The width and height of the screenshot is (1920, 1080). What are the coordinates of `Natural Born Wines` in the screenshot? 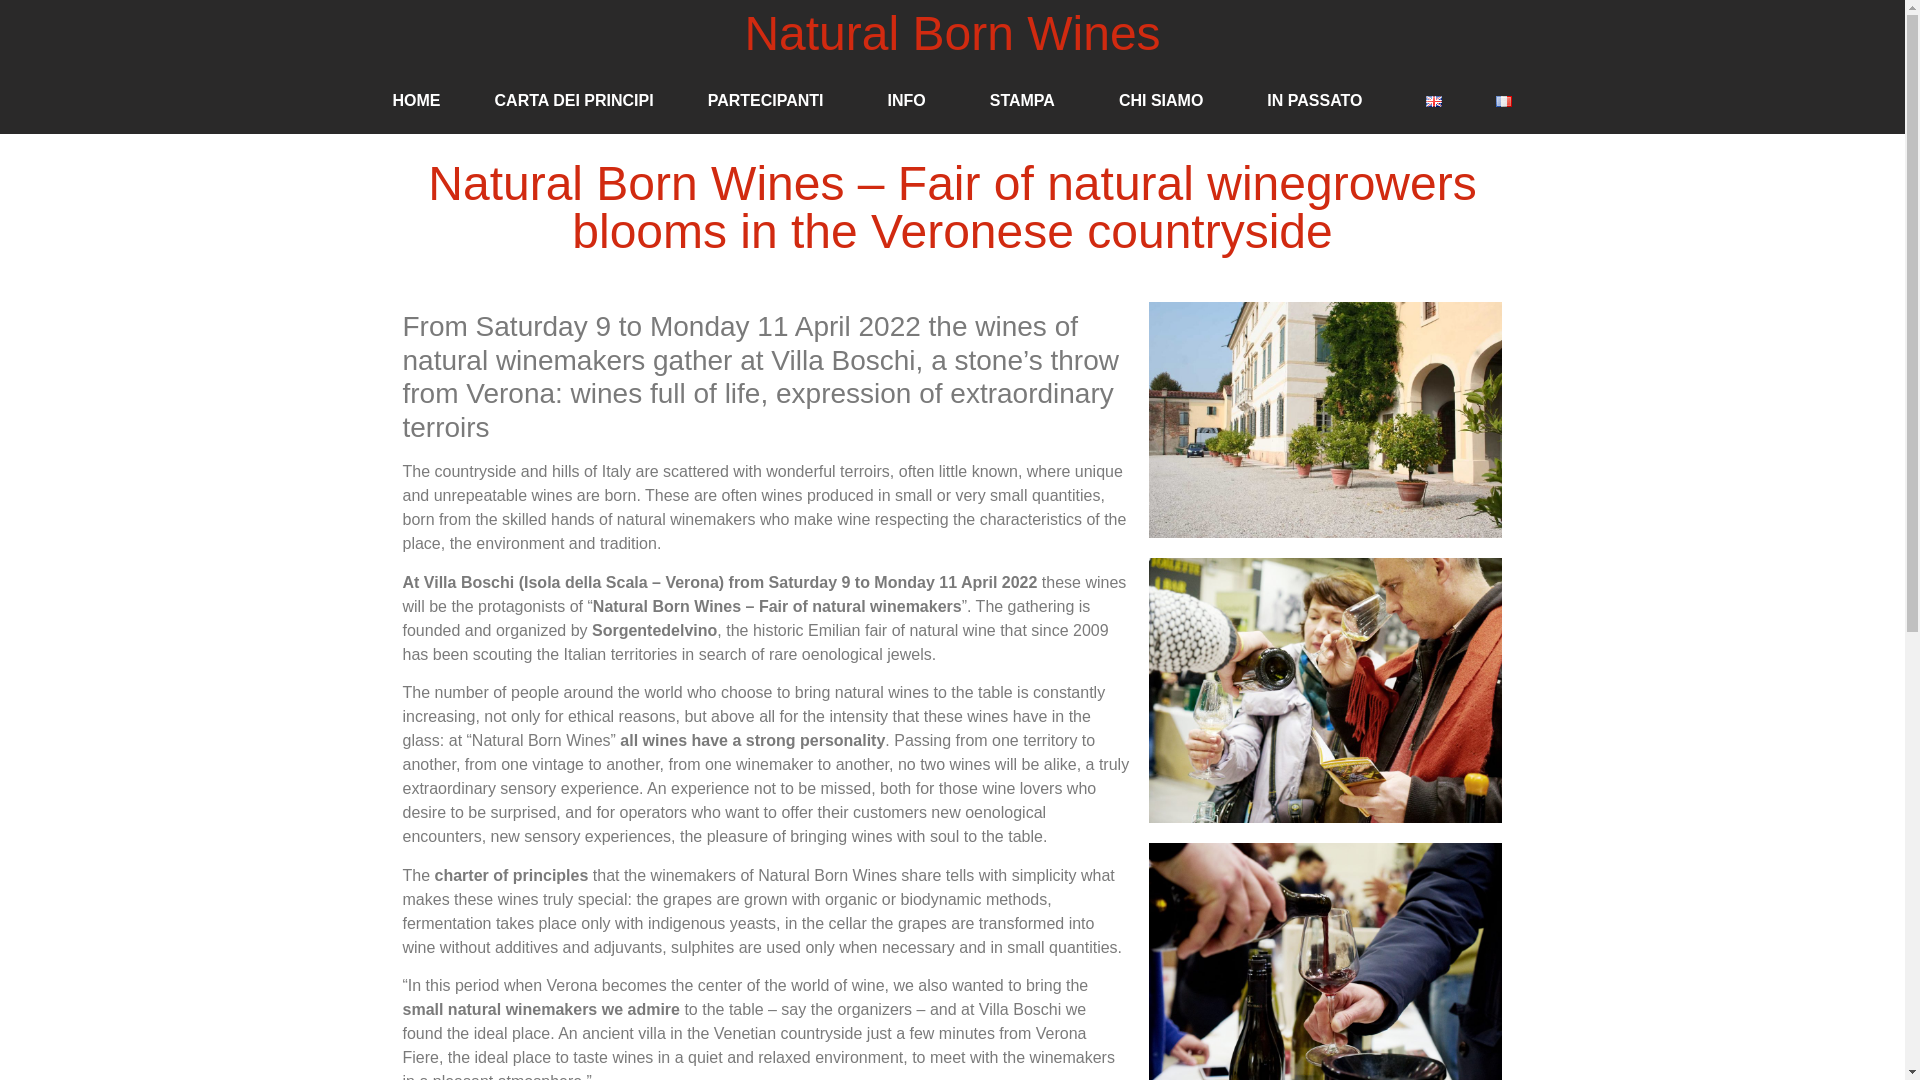 It's located at (952, 33).